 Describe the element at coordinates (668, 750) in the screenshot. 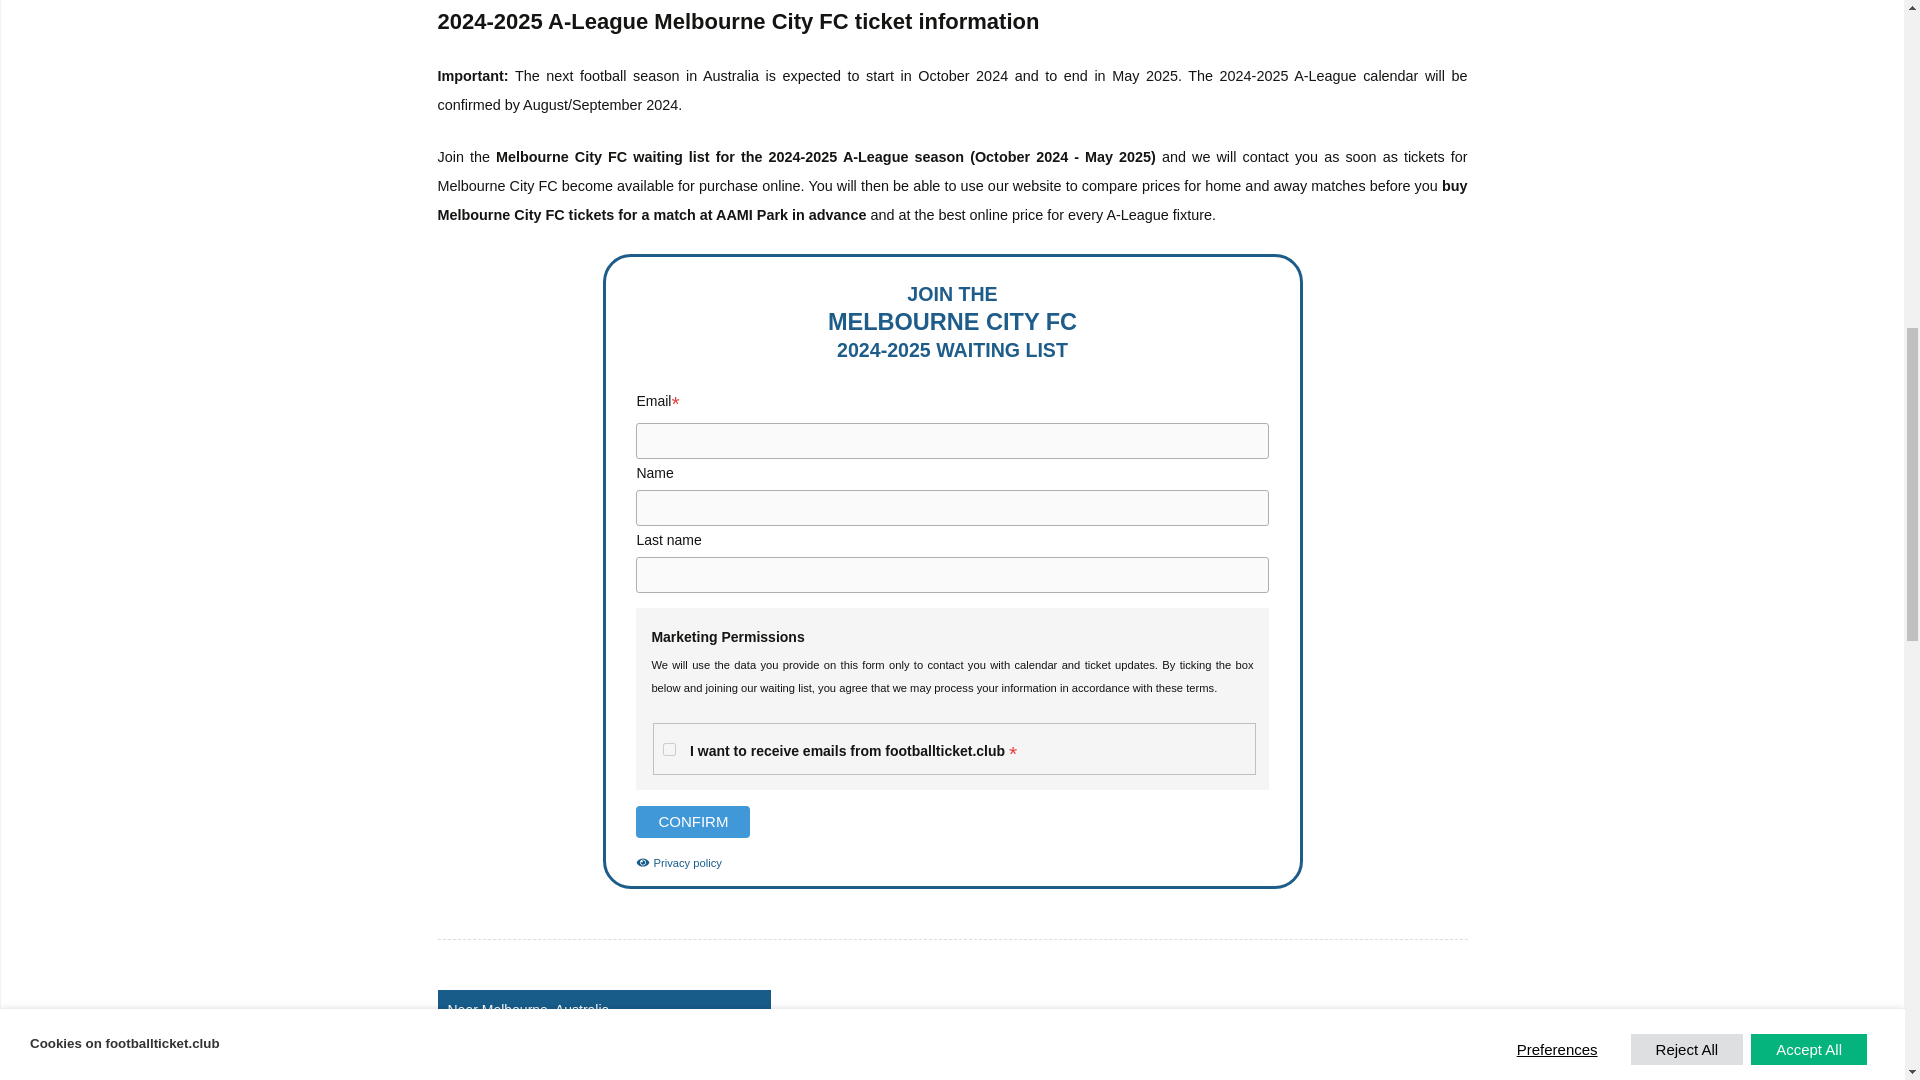

I see `Y` at that location.